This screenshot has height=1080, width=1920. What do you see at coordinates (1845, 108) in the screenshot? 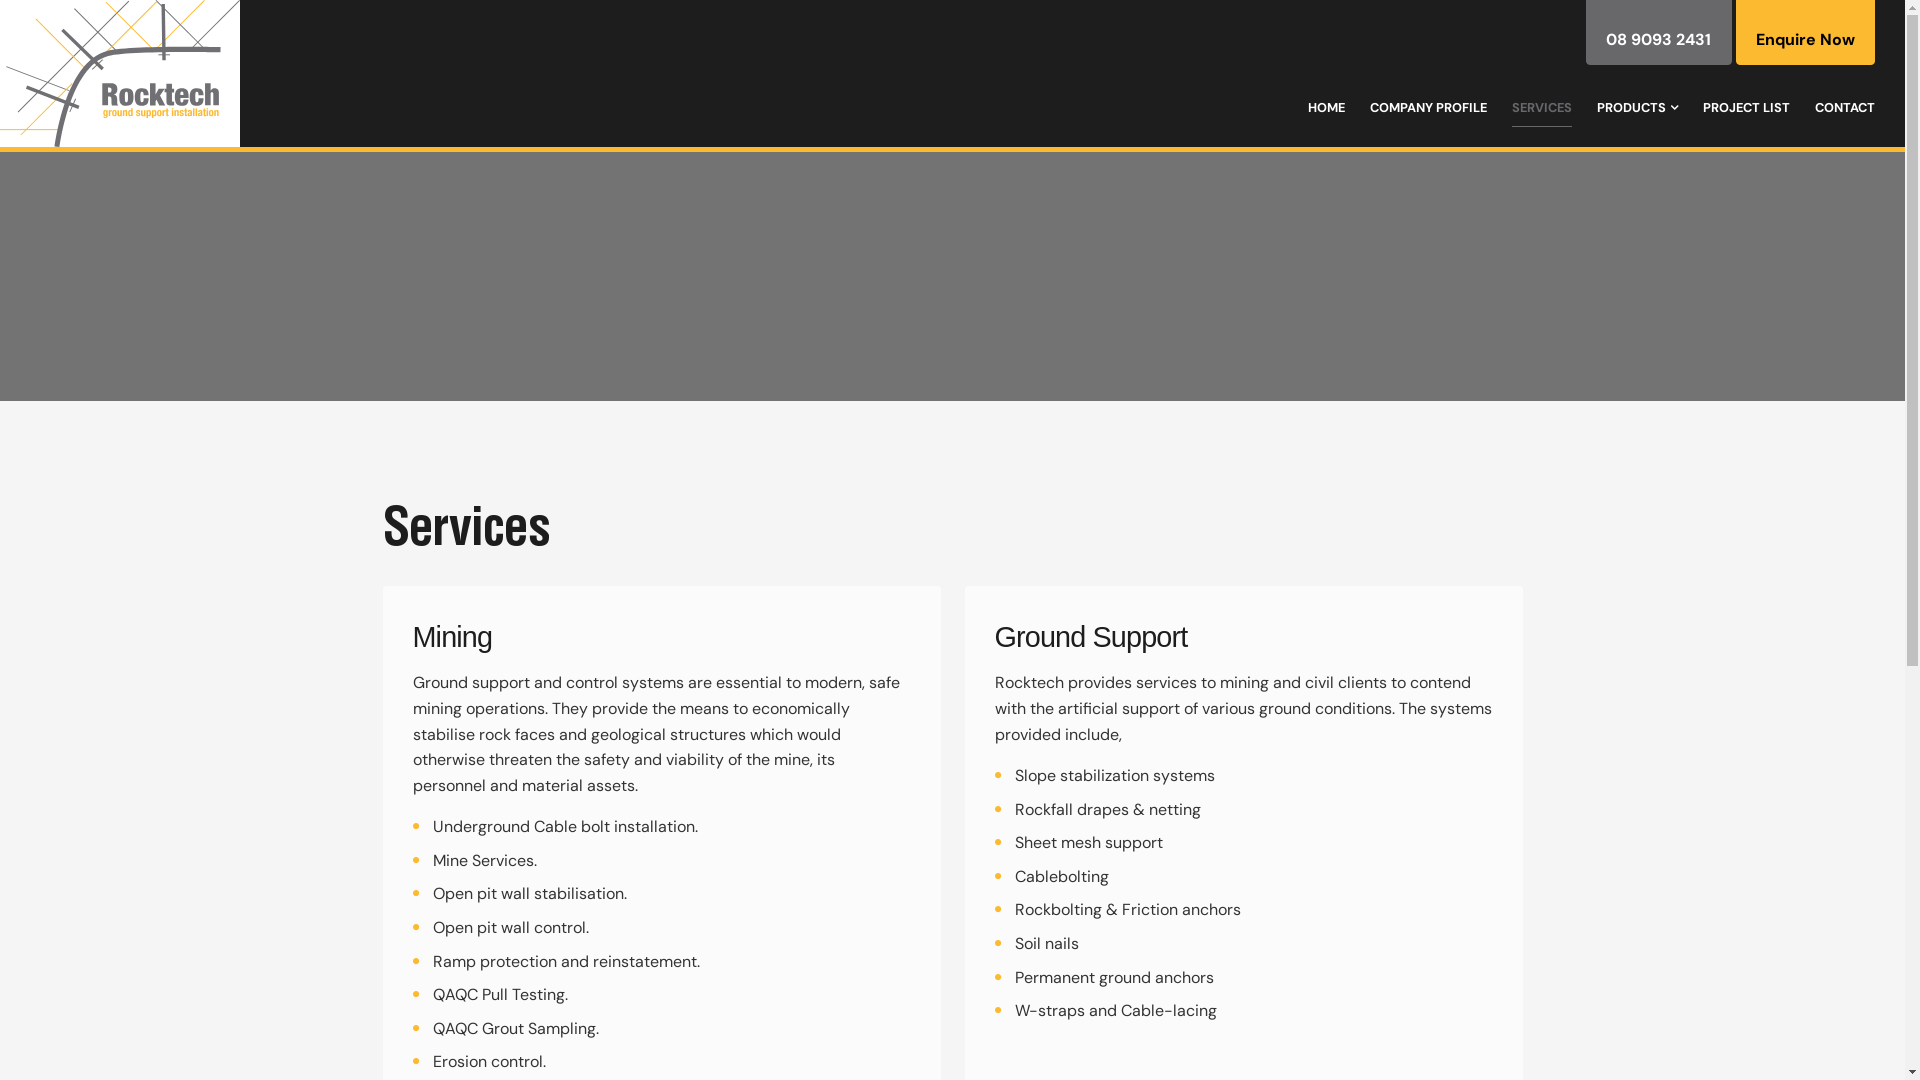
I see `CONTACT` at bounding box center [1845, 108].